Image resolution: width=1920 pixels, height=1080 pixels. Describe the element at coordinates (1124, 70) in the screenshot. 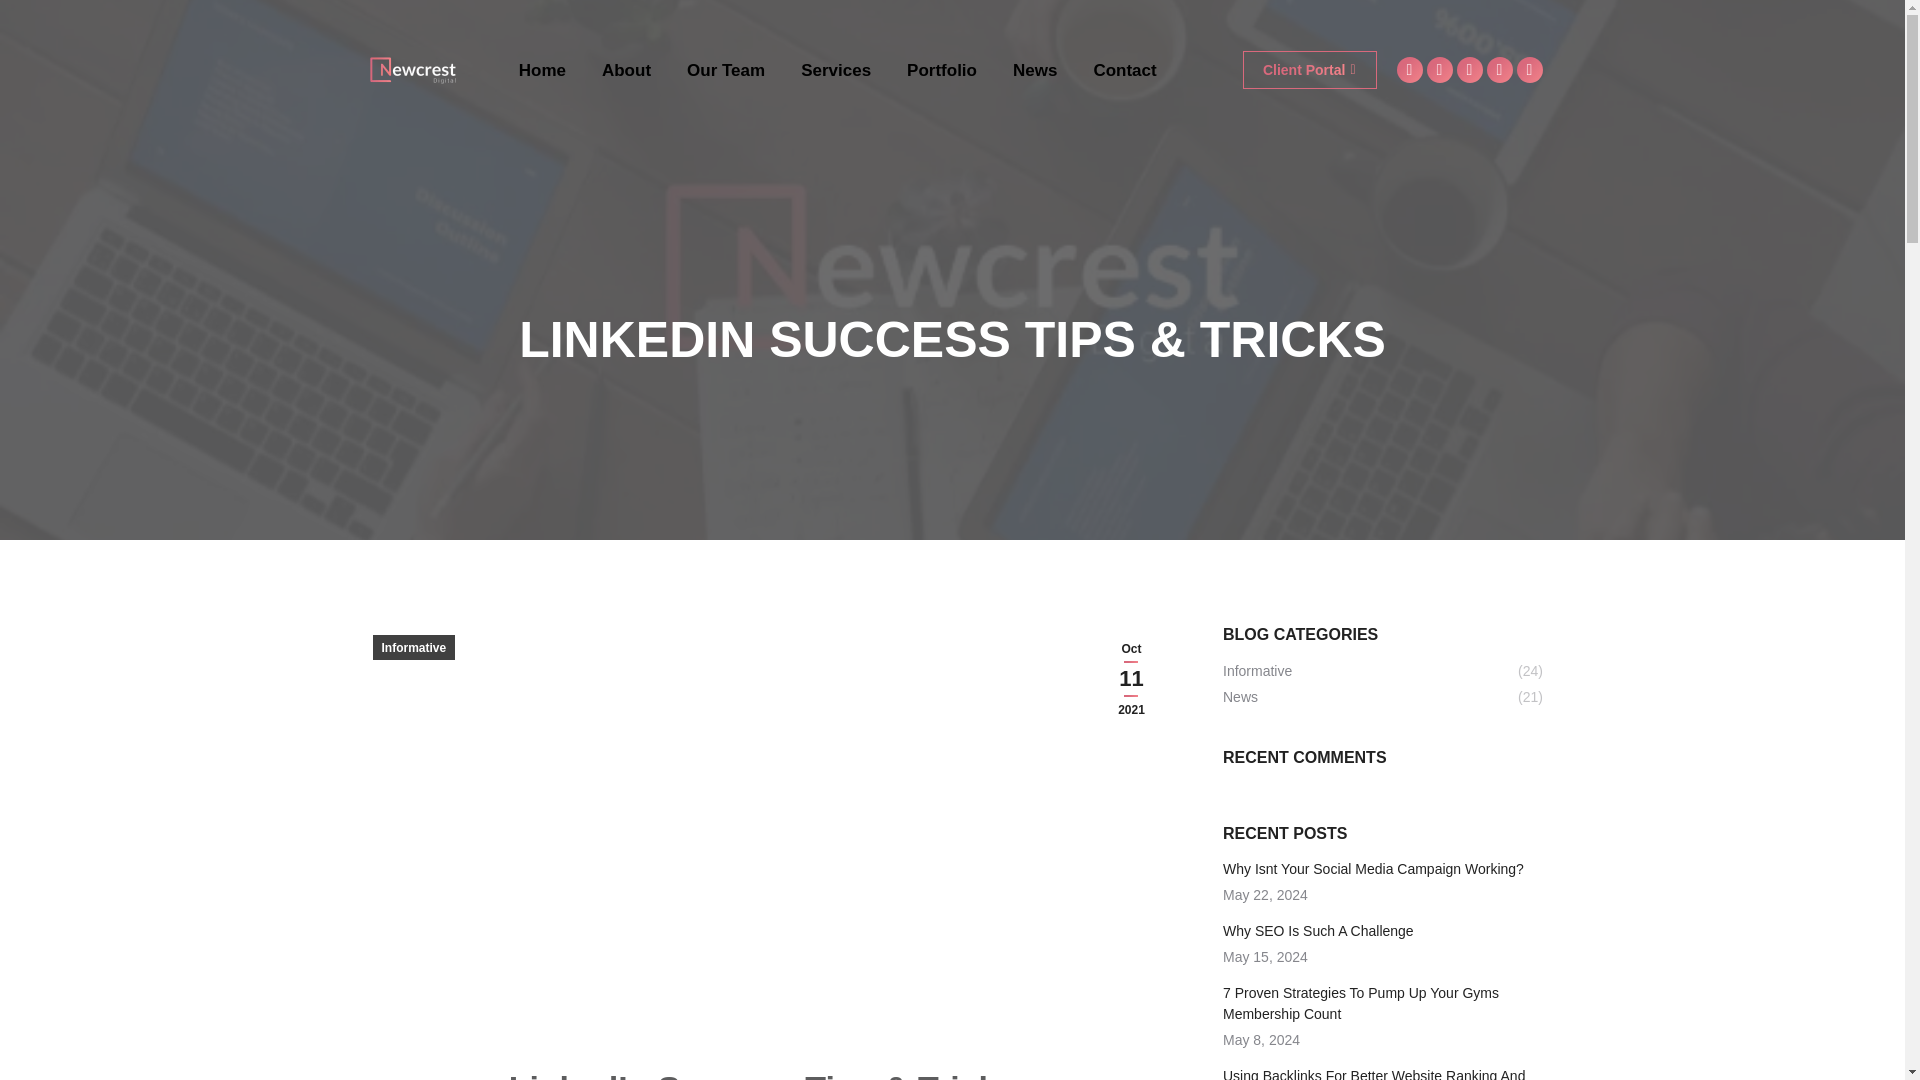

I see `Contact` at that location.